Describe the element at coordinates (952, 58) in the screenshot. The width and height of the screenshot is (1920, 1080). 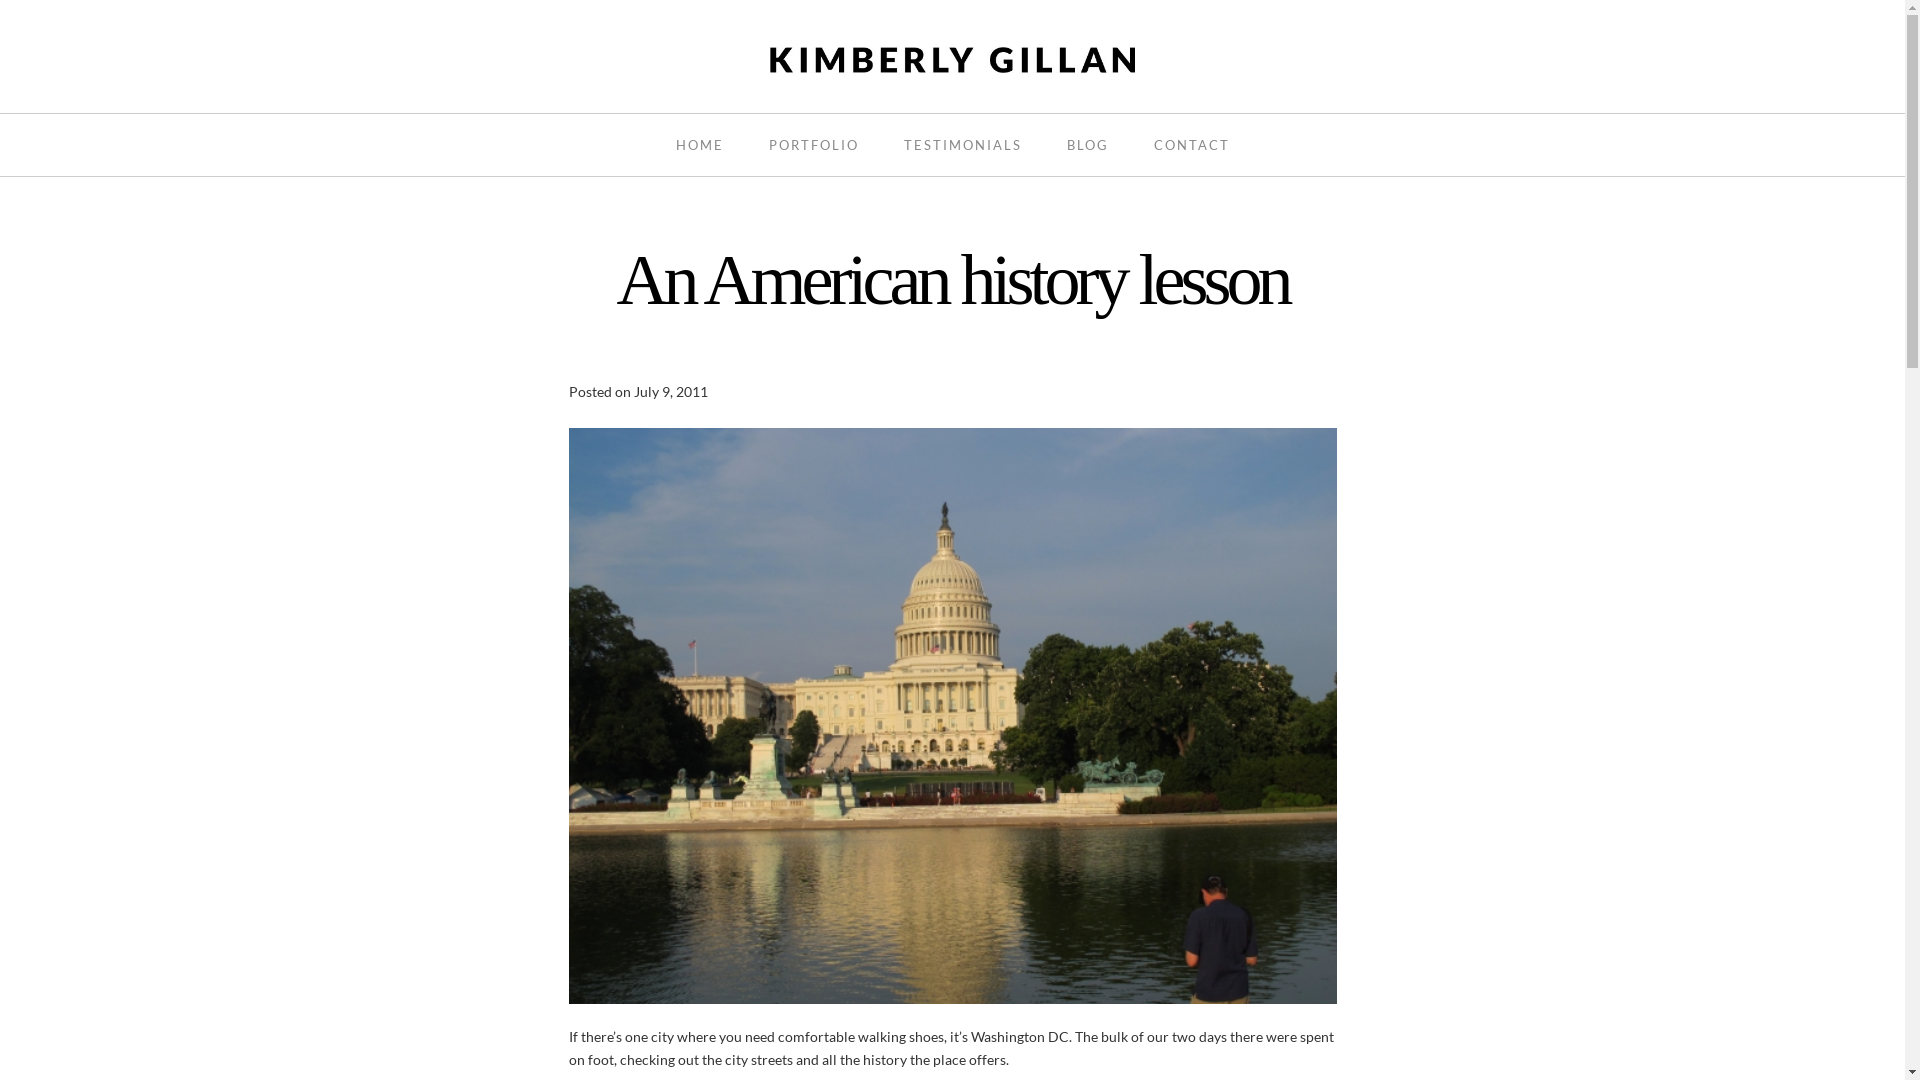
I see `Kimberly Gillan` at that location.